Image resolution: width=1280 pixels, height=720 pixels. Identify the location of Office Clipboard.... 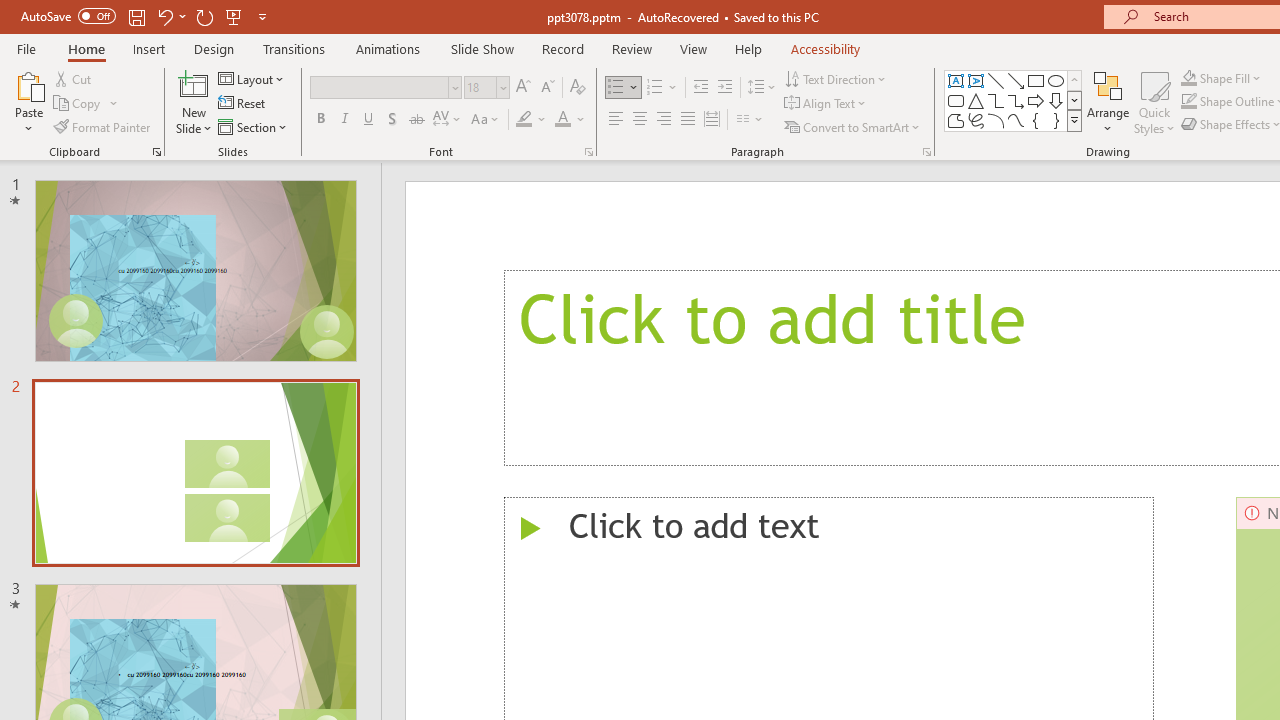
(156, 152).